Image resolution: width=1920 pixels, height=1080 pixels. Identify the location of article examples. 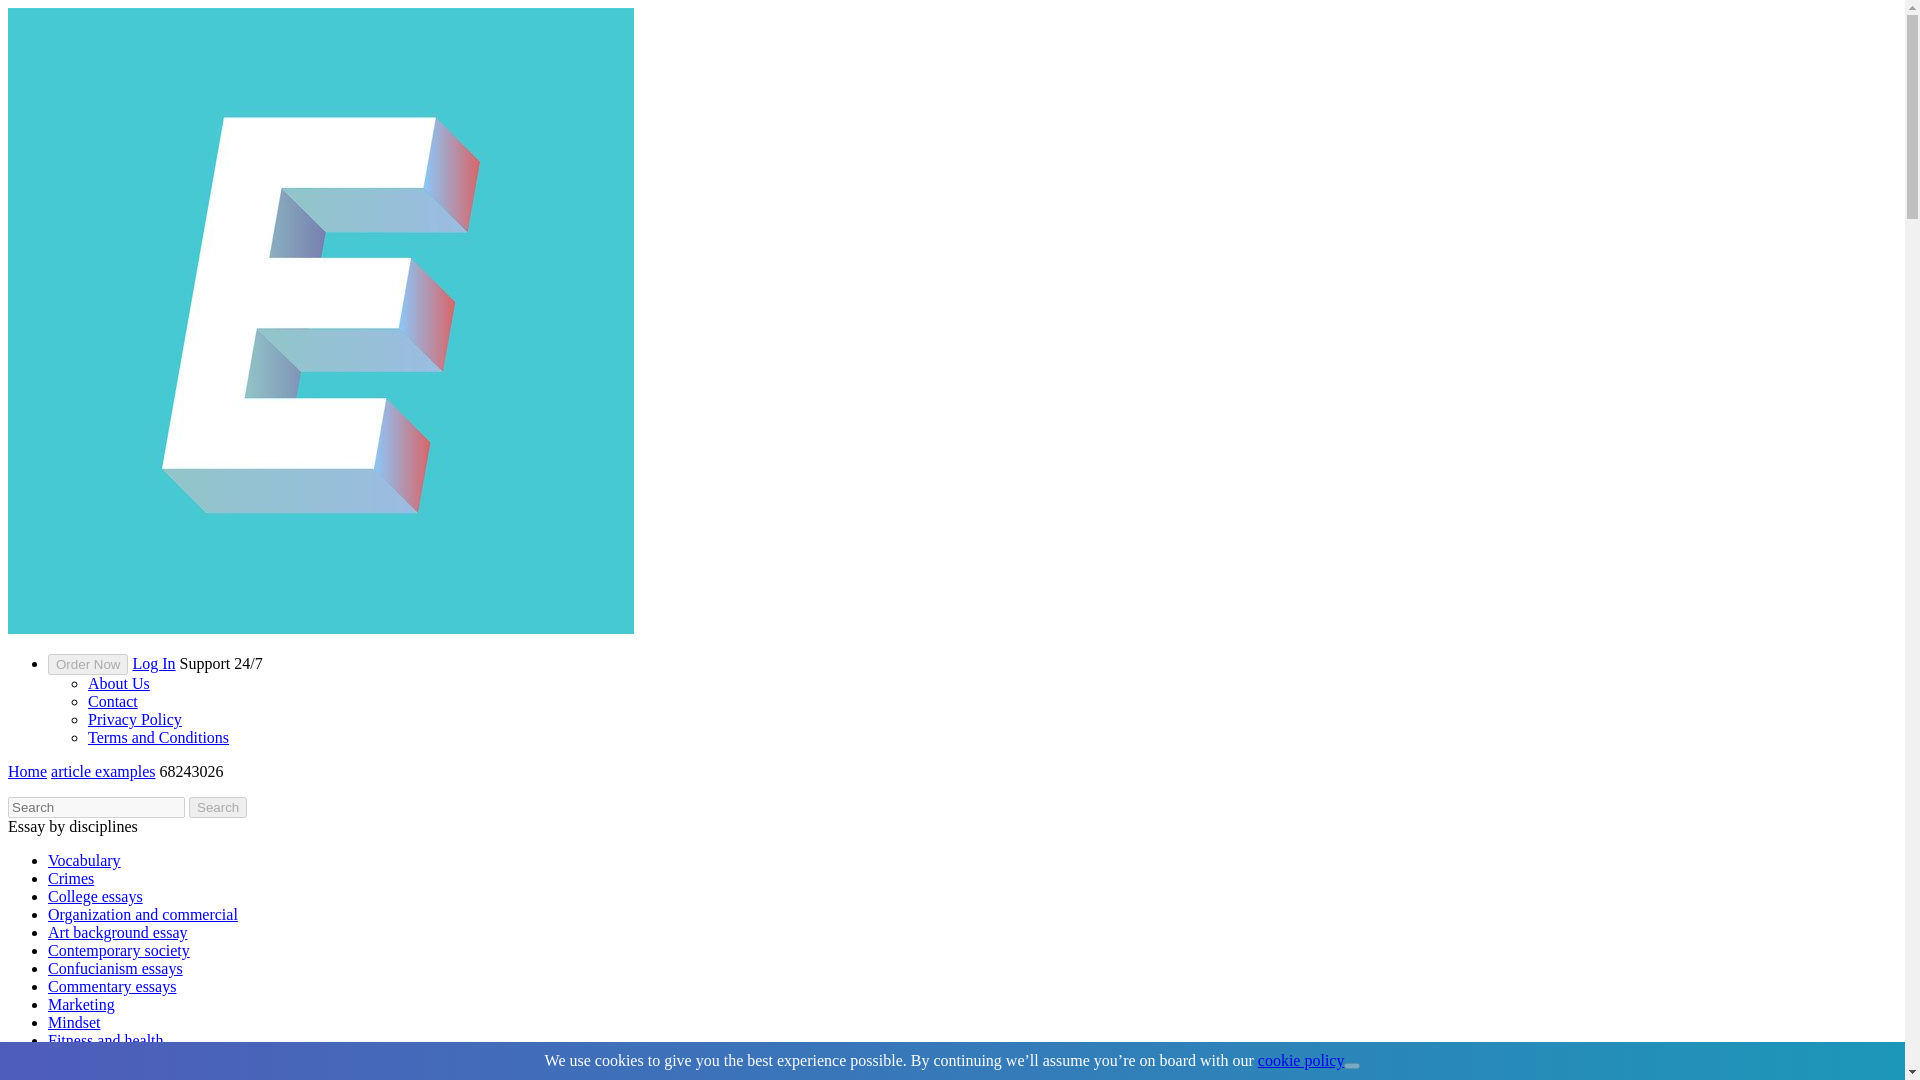
(103, 770).